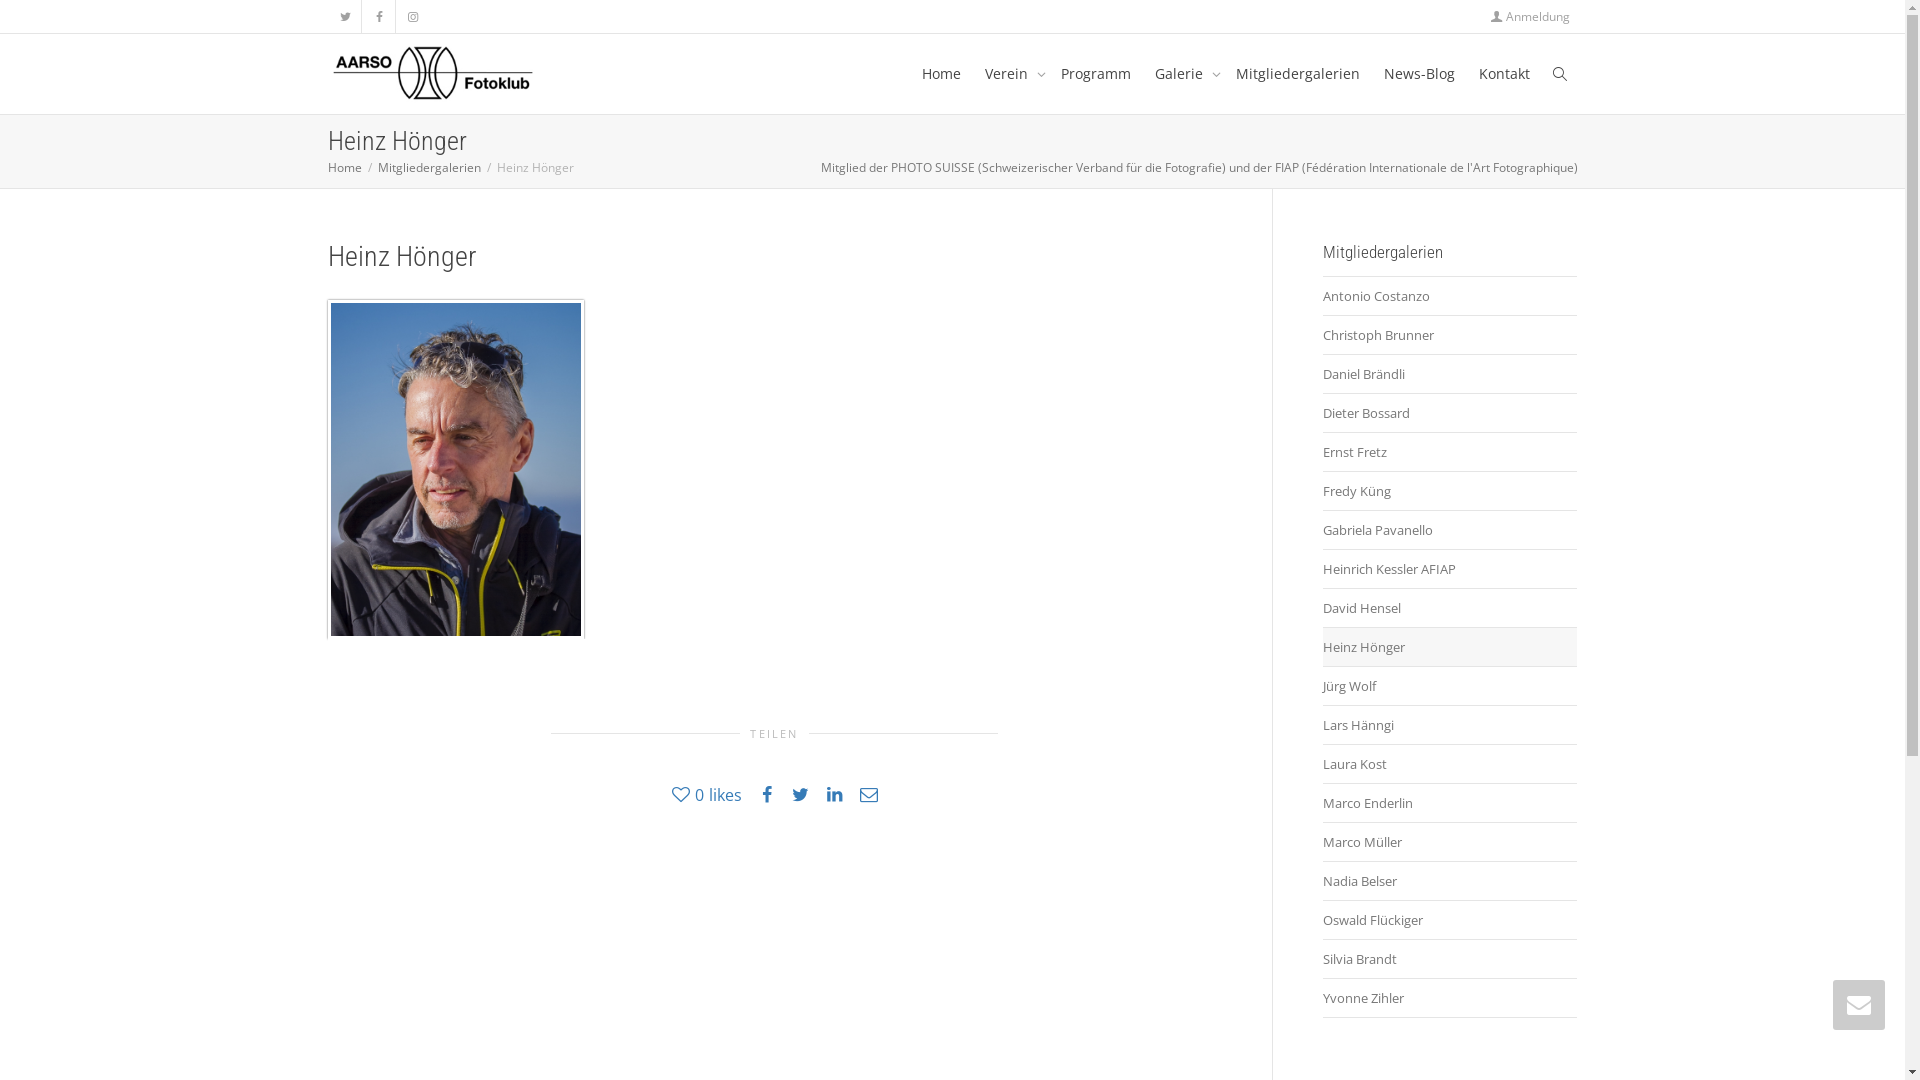  What do you see at coordinates (434, 74) in the screenshot?
I see `AARSO` at bounding box center [434, 74].